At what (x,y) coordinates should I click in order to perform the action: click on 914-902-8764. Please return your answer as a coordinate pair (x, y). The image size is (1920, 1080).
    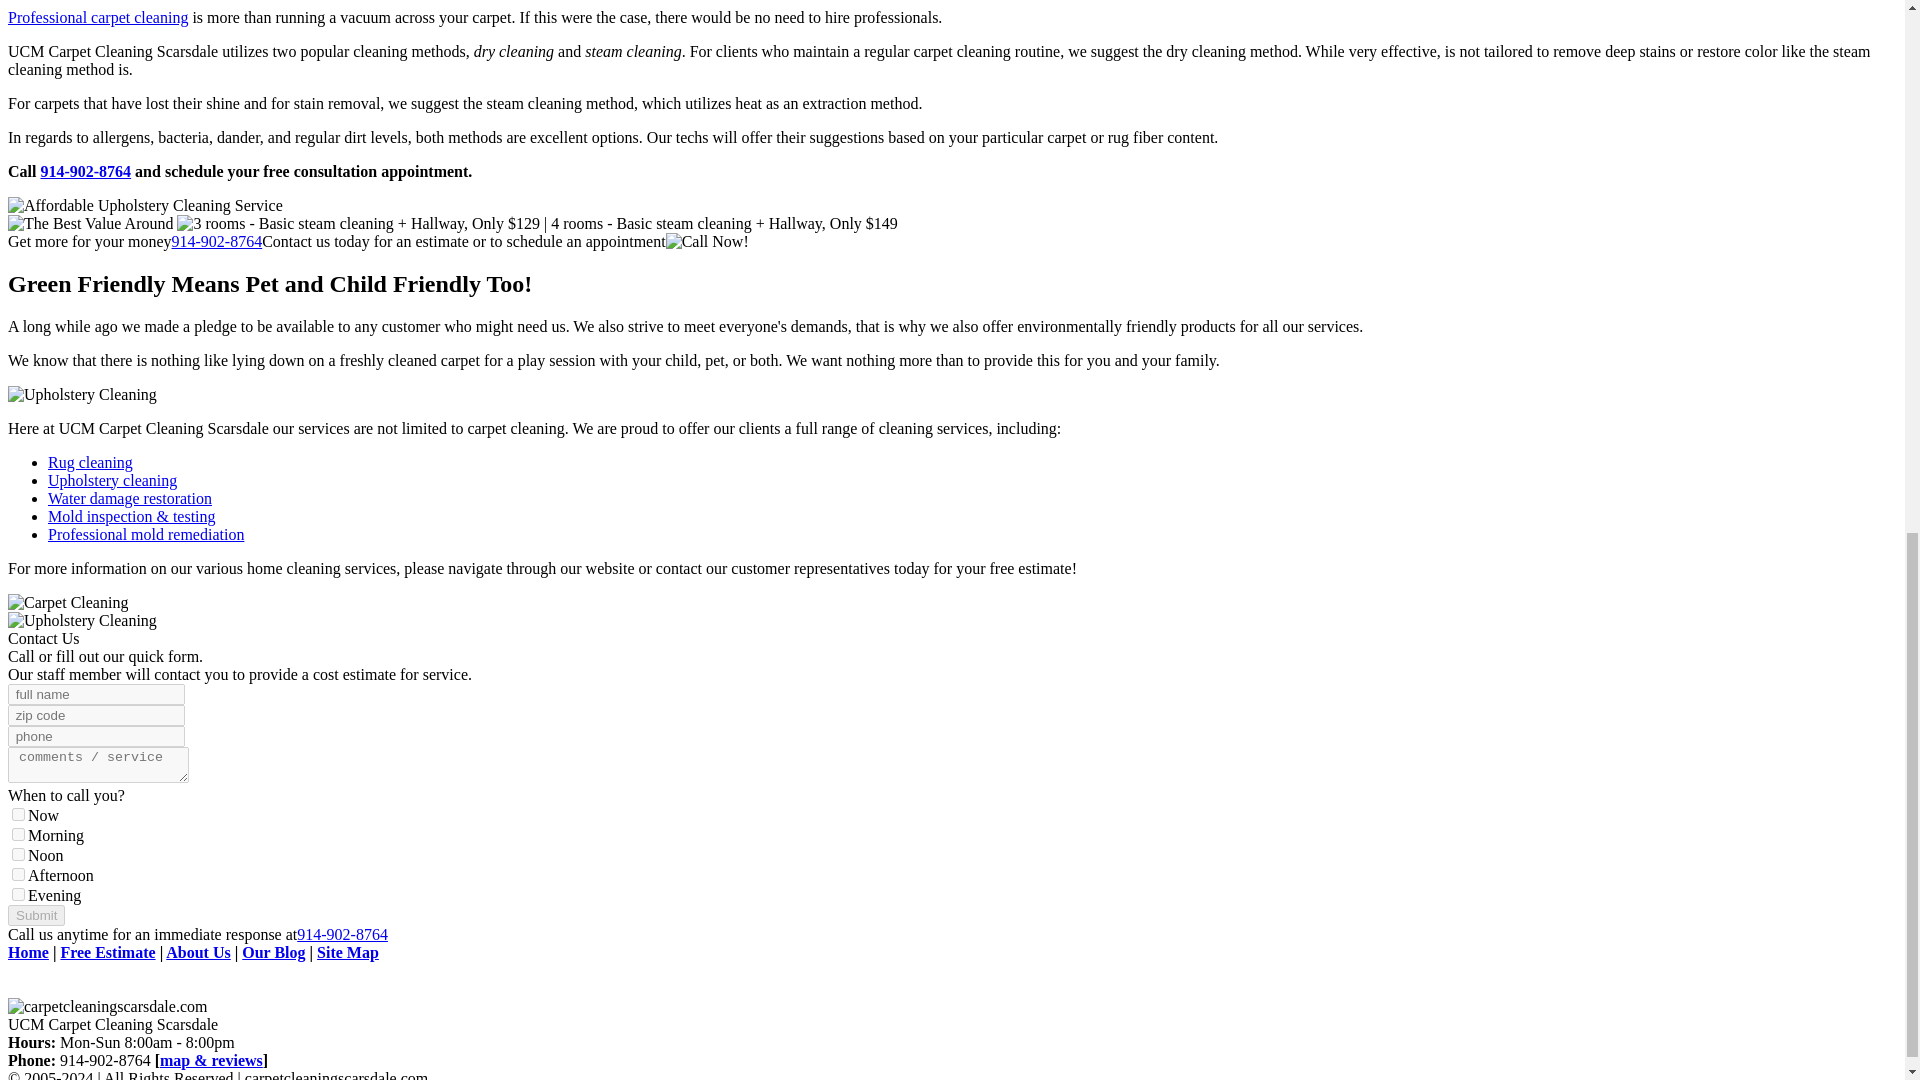
    Looking at the image, I should click on (85, 172).